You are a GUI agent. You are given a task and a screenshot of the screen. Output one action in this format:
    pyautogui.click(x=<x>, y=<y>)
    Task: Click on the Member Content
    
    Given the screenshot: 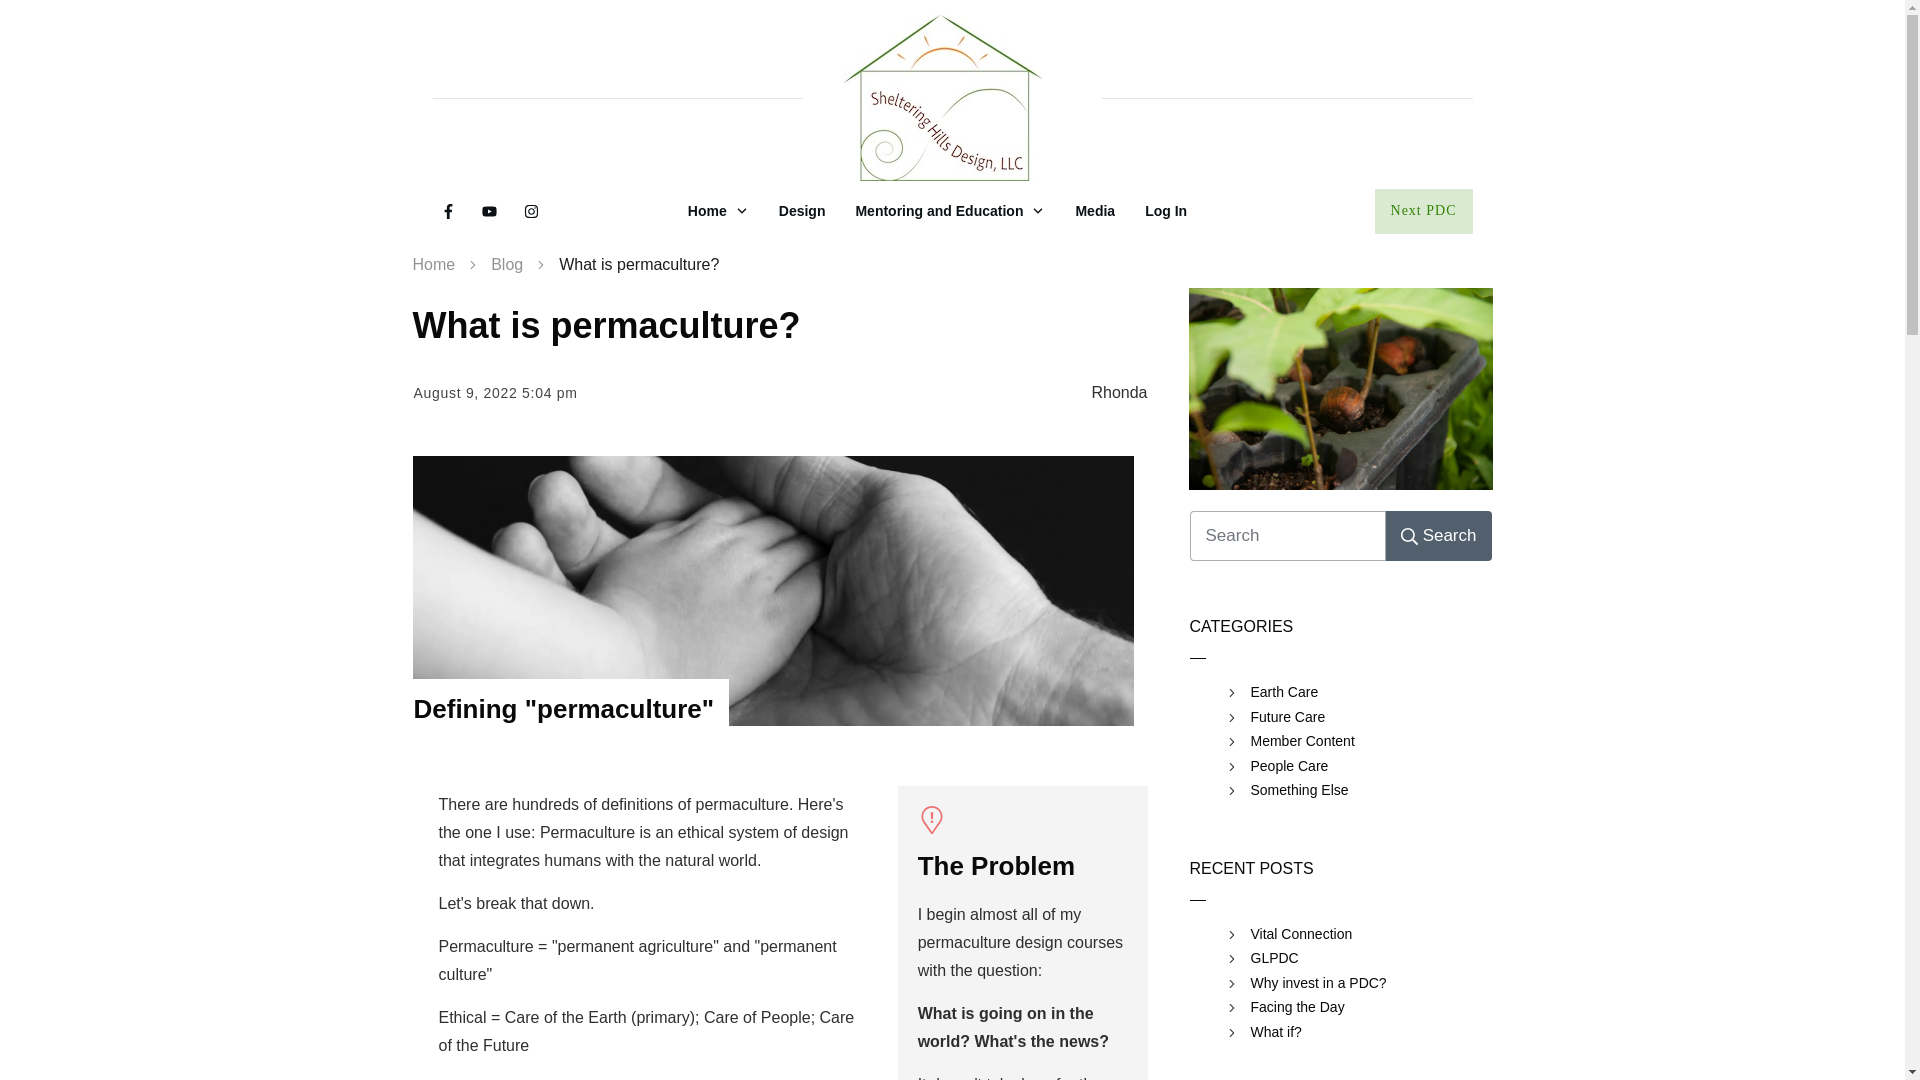 What is the action you would take?
    pyautogui.click(x=1301, y=741)
    